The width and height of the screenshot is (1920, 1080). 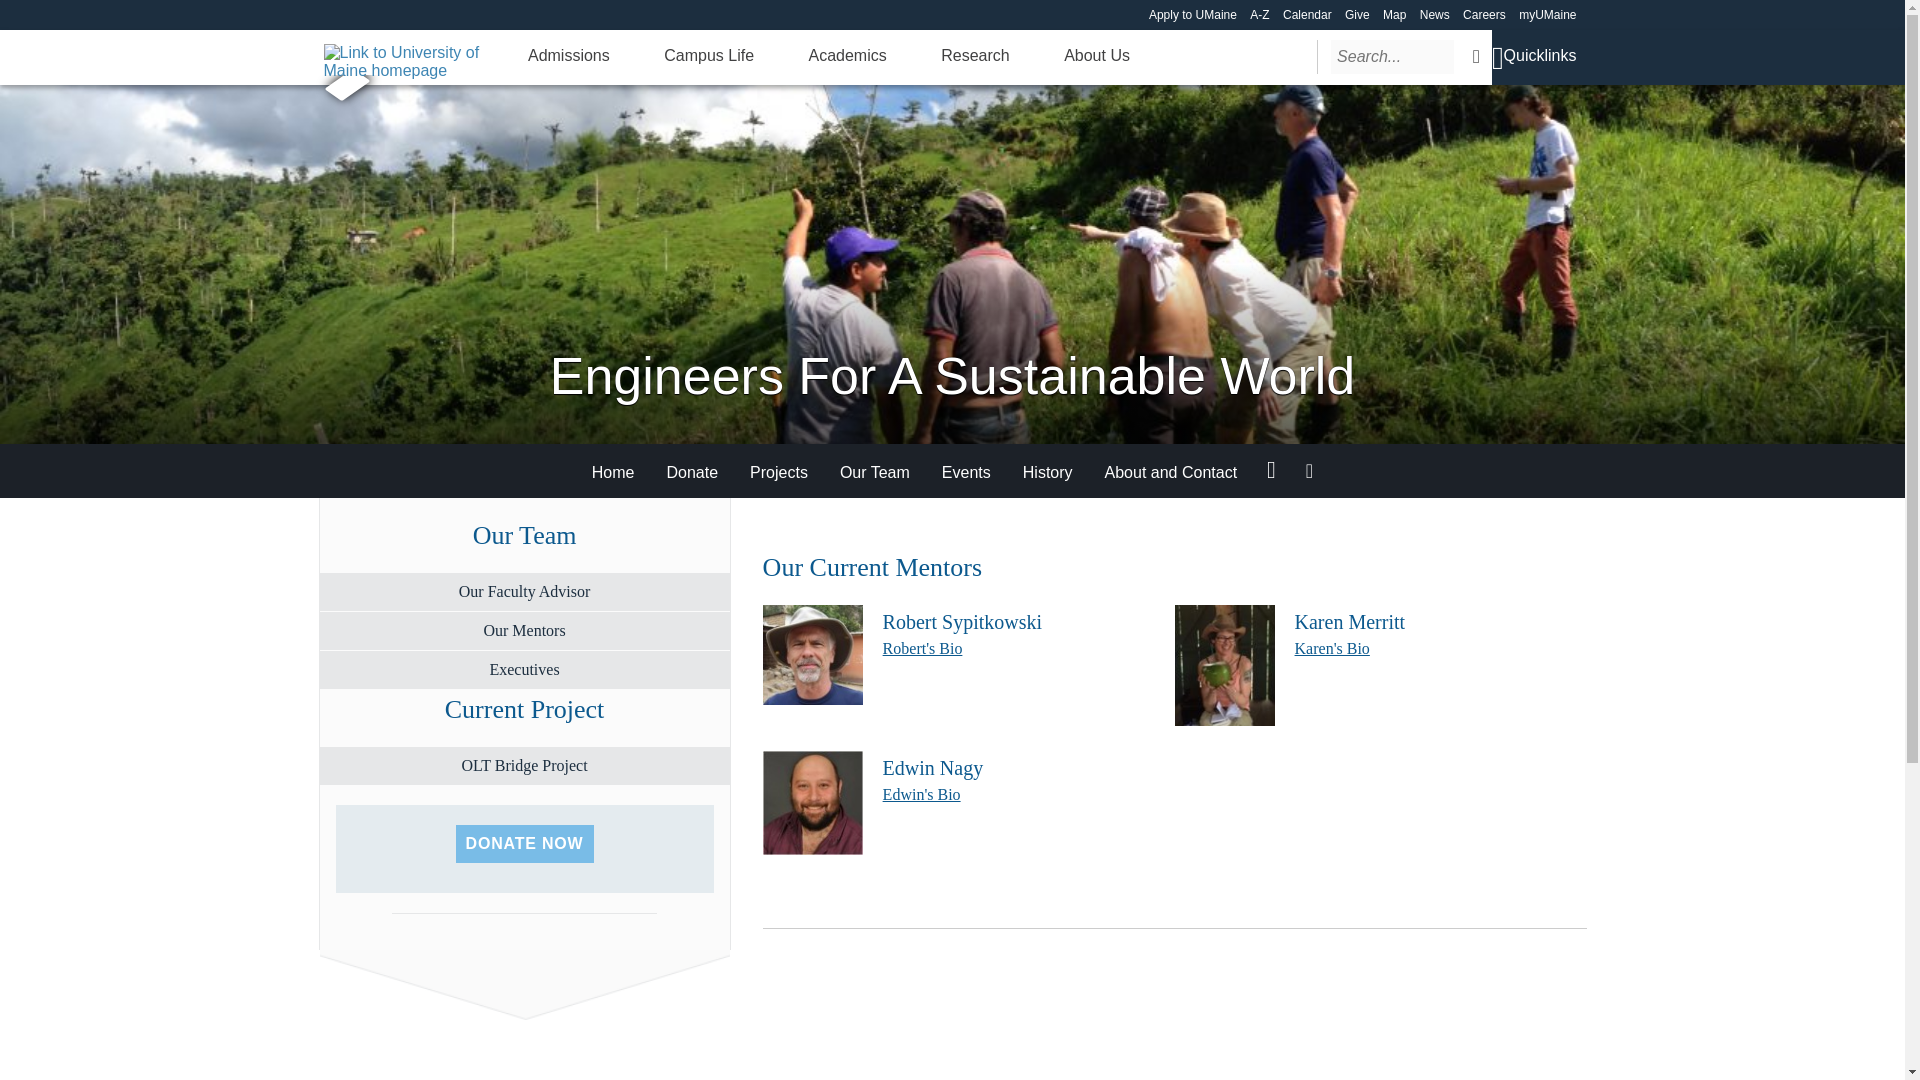 I want to click on Careers, so click(x=1484, y=14).